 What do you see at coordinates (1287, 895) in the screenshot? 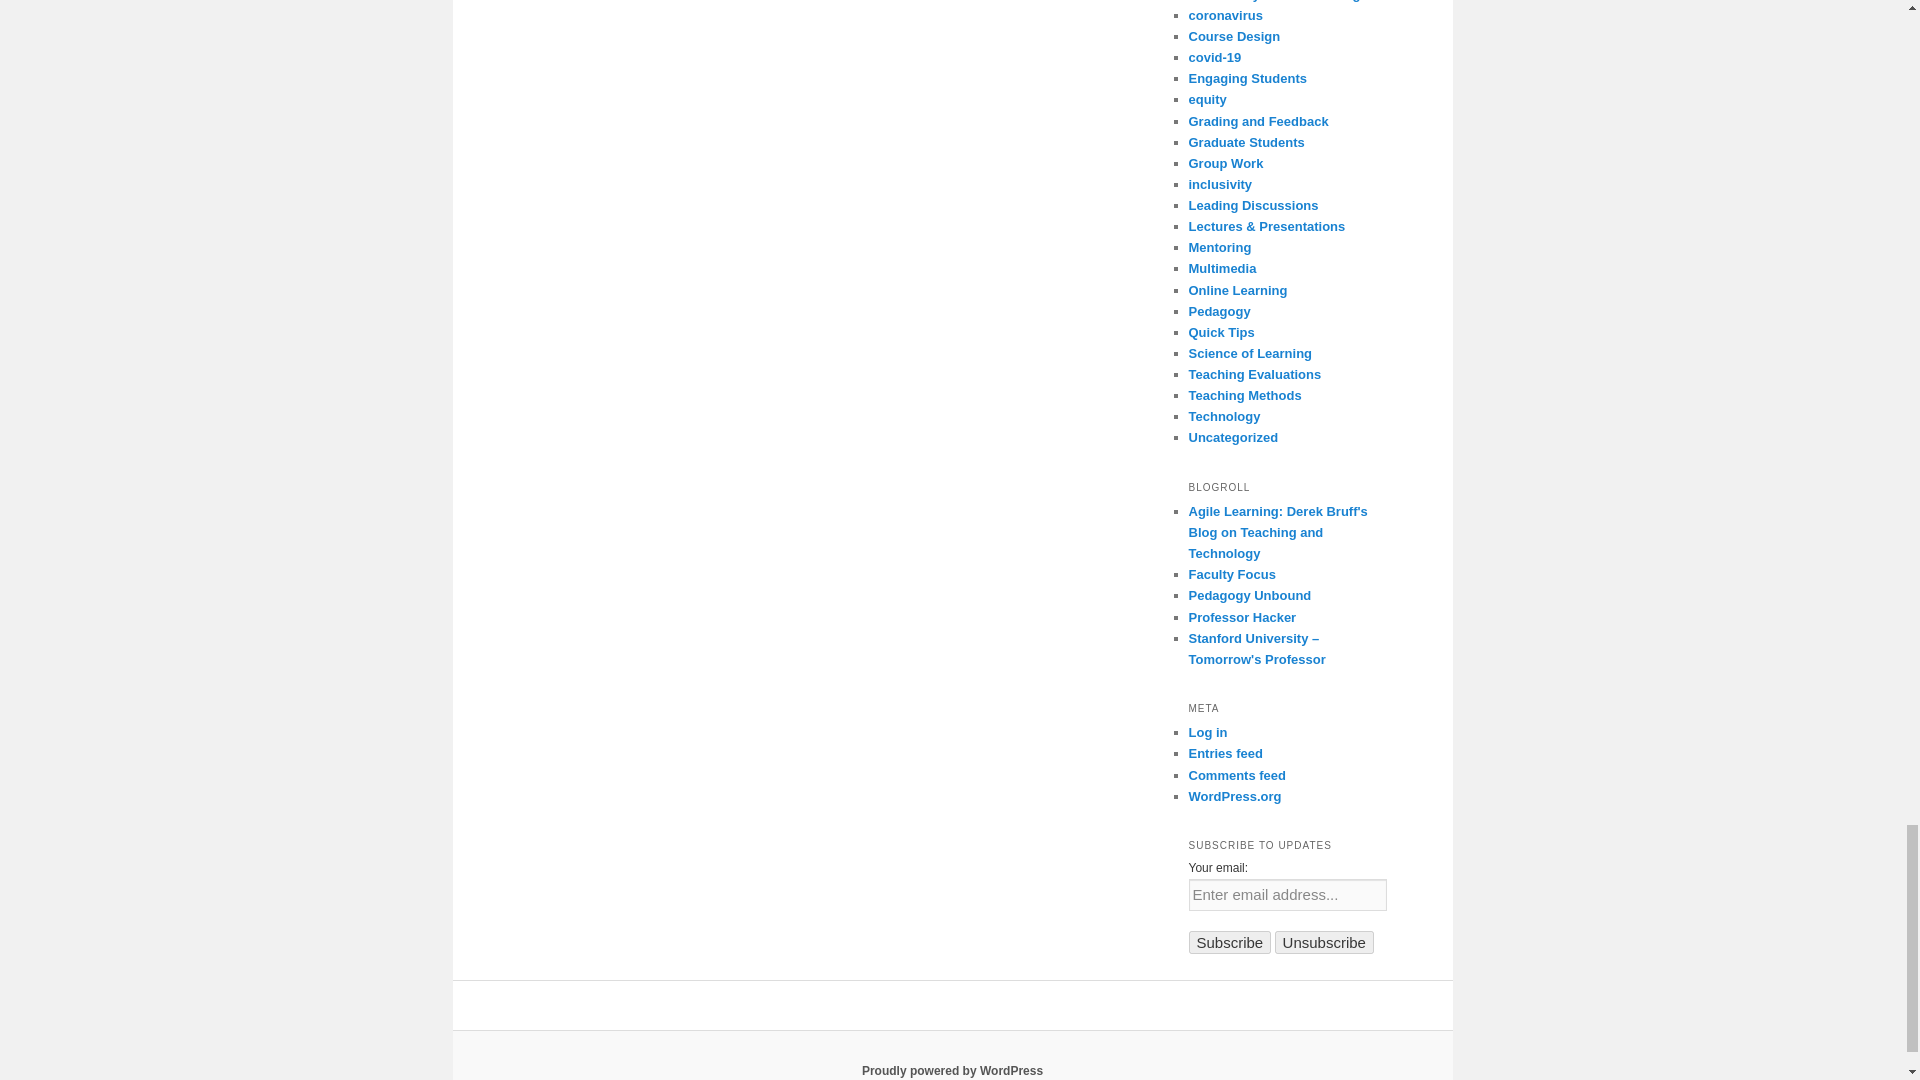
I see `Enter email address...` at bounding box center [1287, 895].